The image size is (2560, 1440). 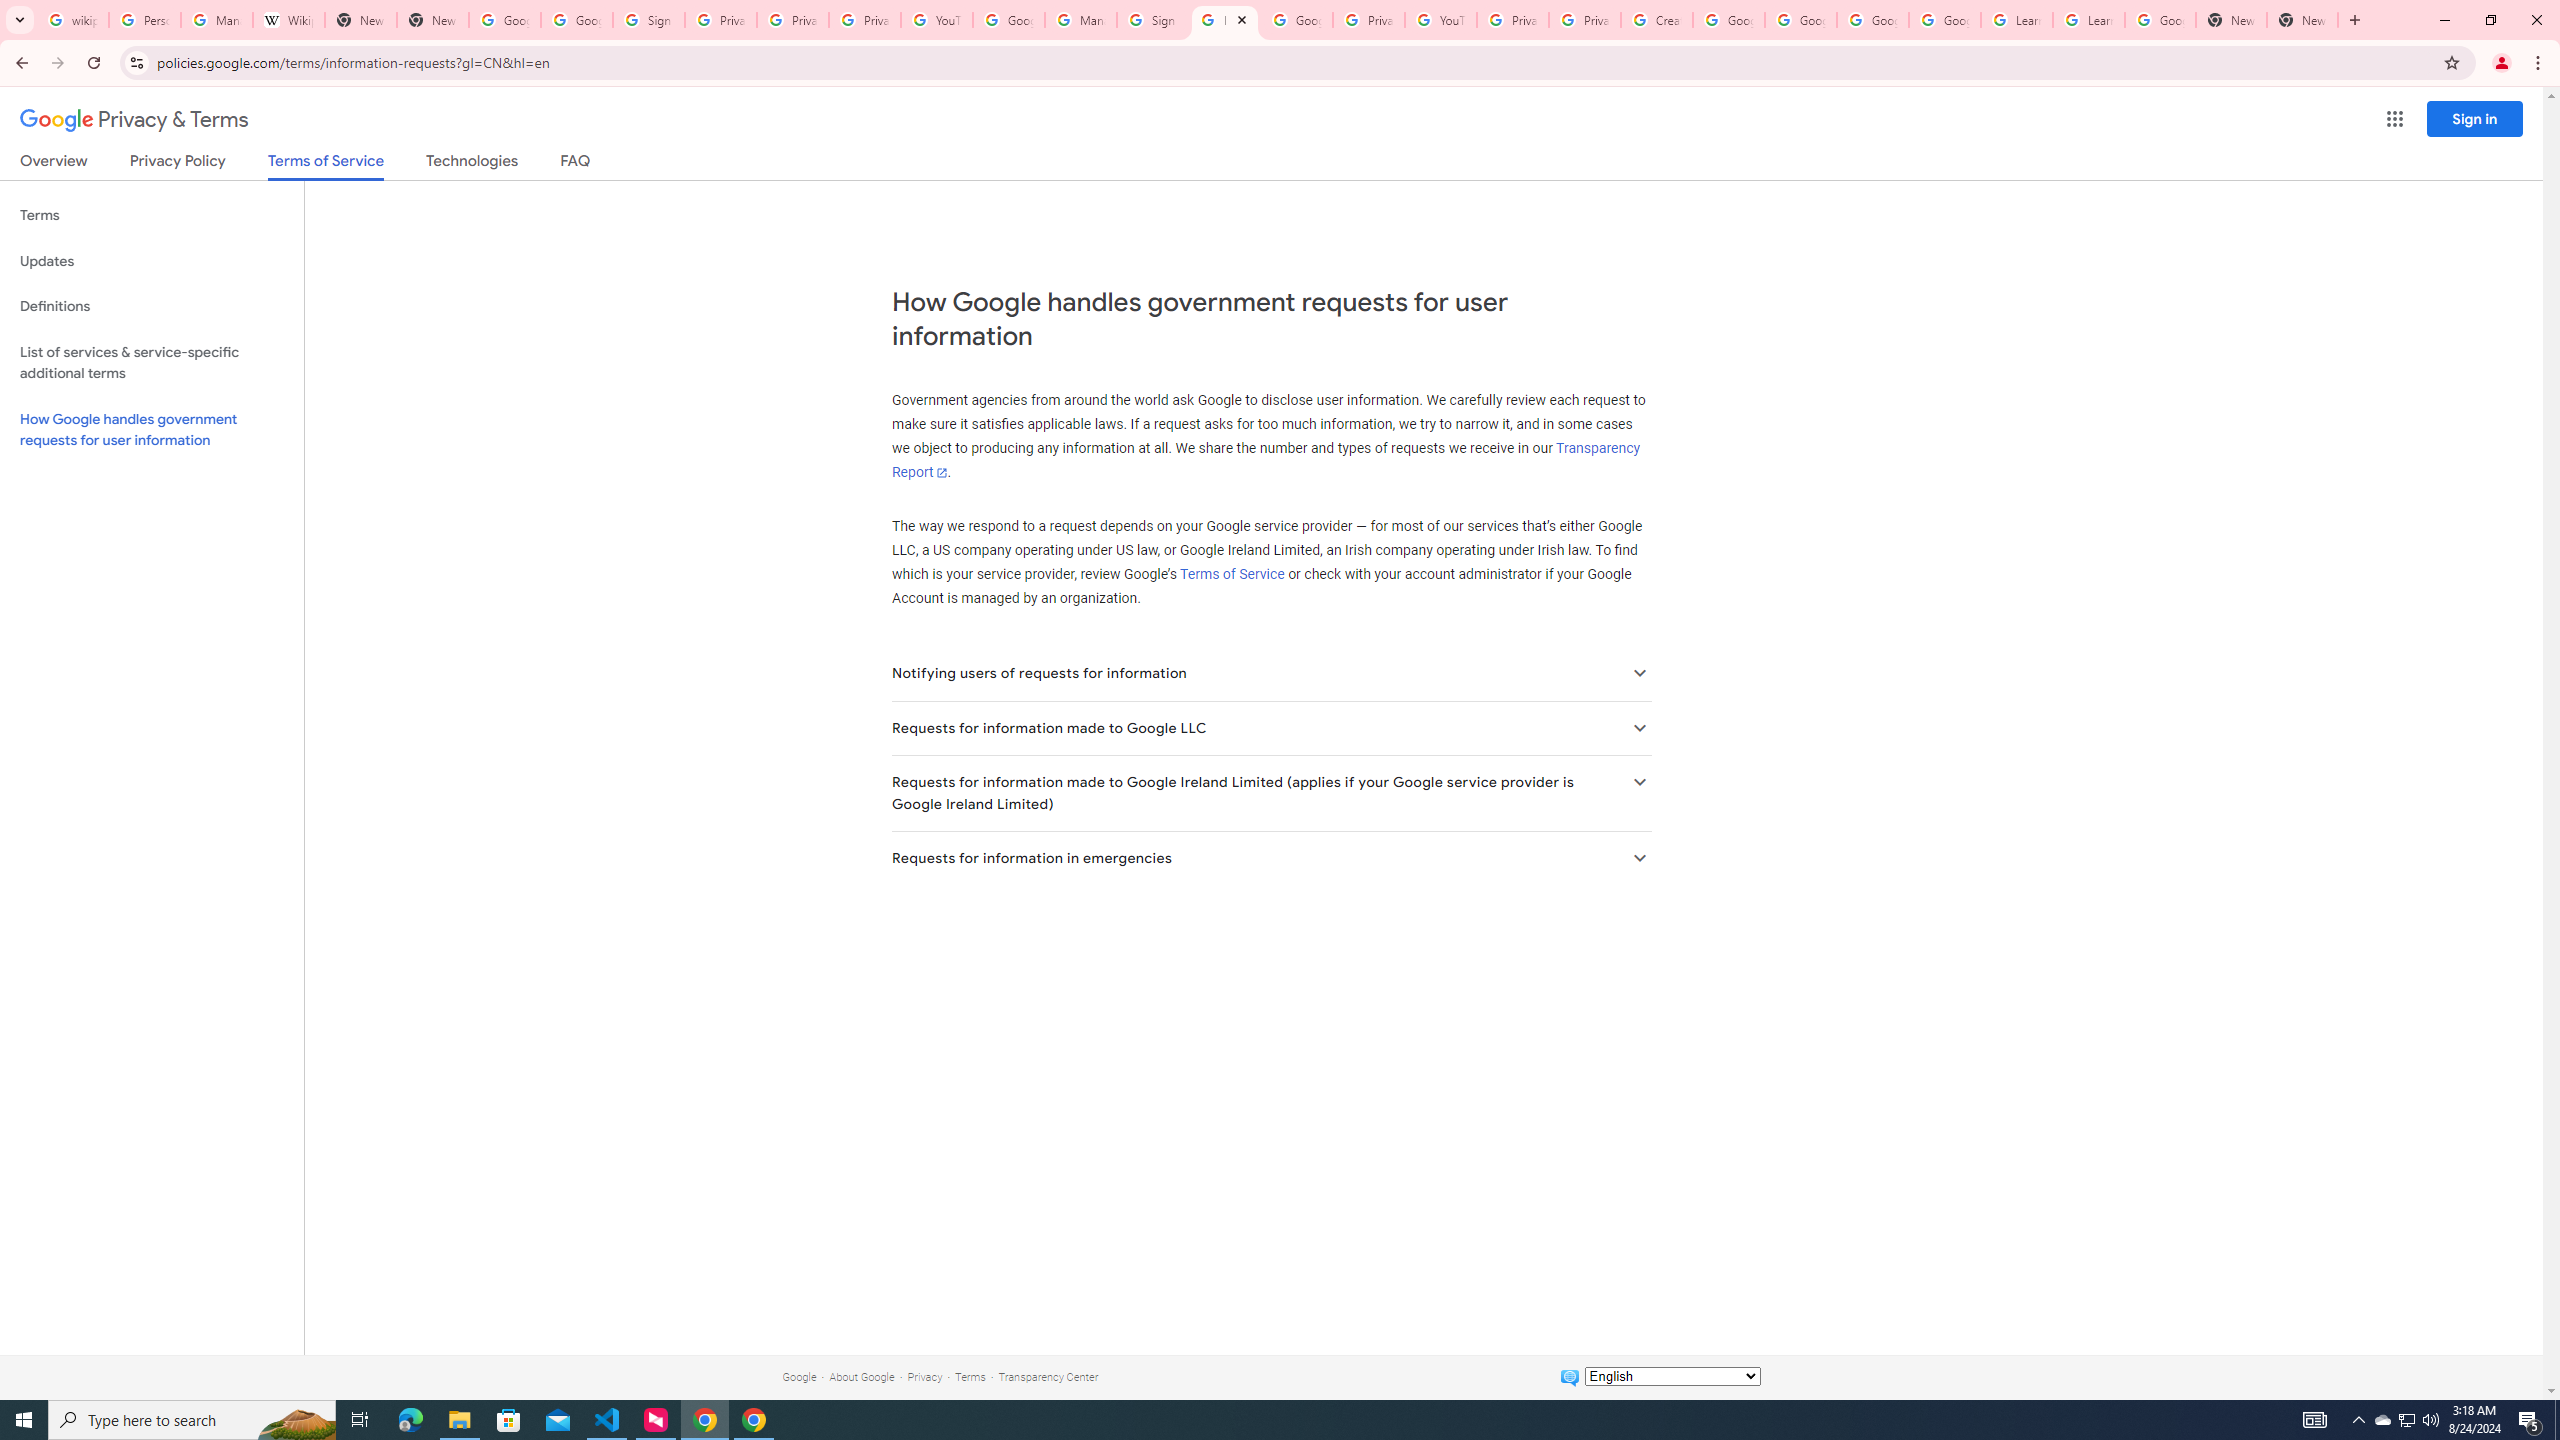 I want to click on New Tab, so click(x=434, y=20).